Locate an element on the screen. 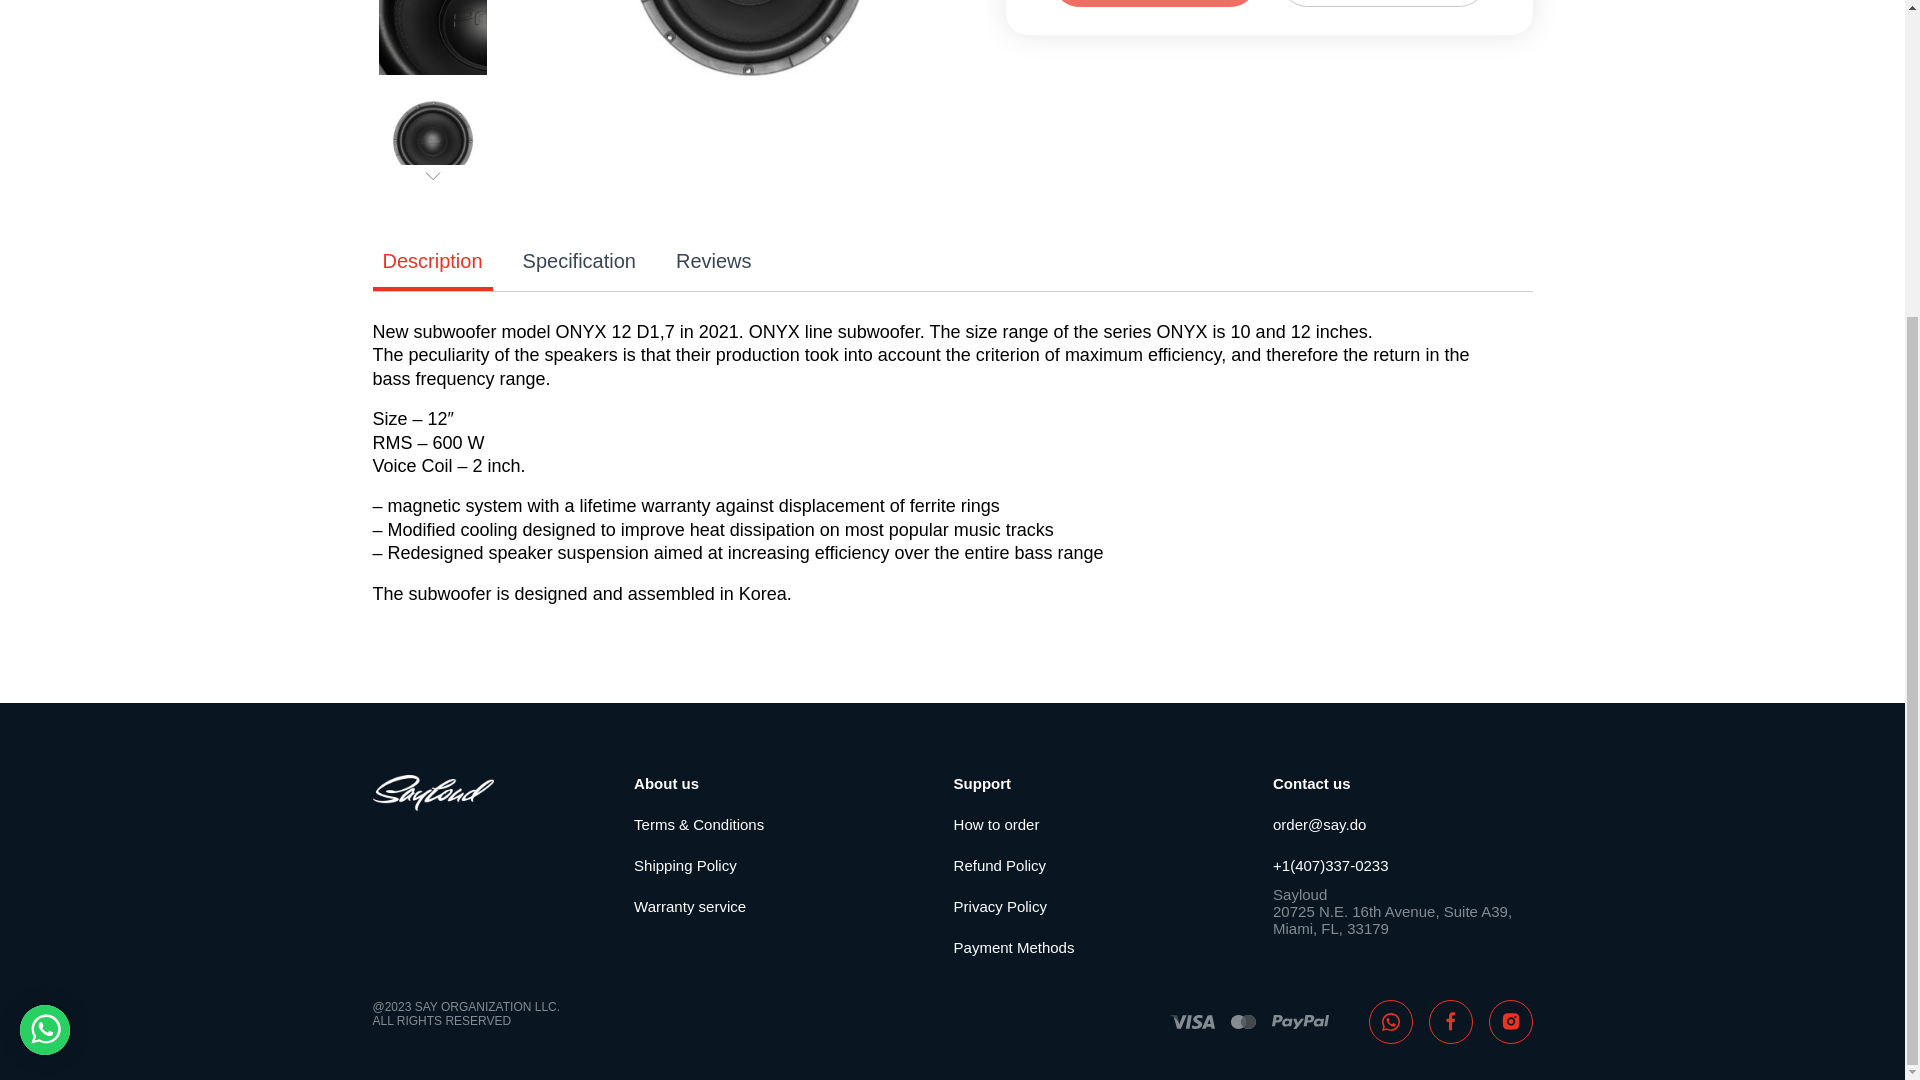  About us is located at coordinates (762, 783).